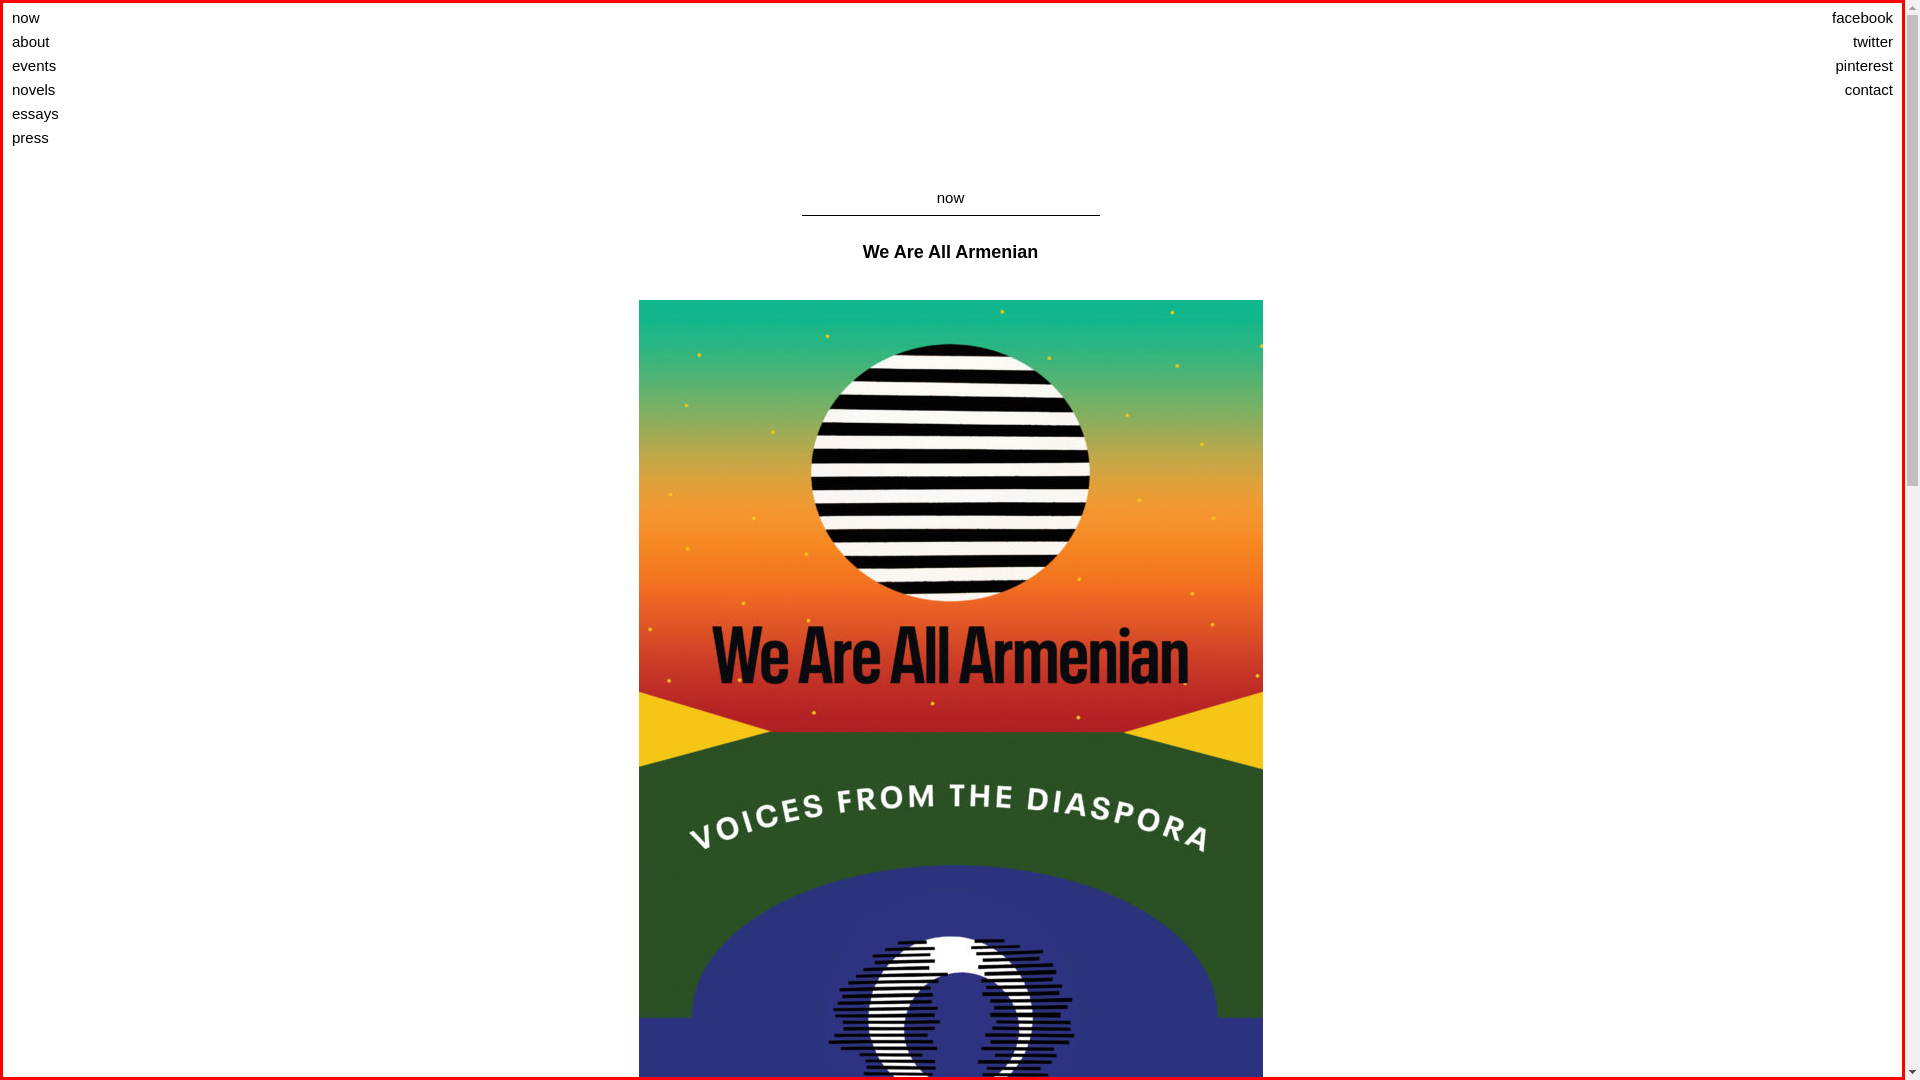 The height and width of the screenshot is (1080, 1920). What do you see at coordinates (1824, 89) in the screenshot?
I see `contact` at bounding box center [1824, 89].